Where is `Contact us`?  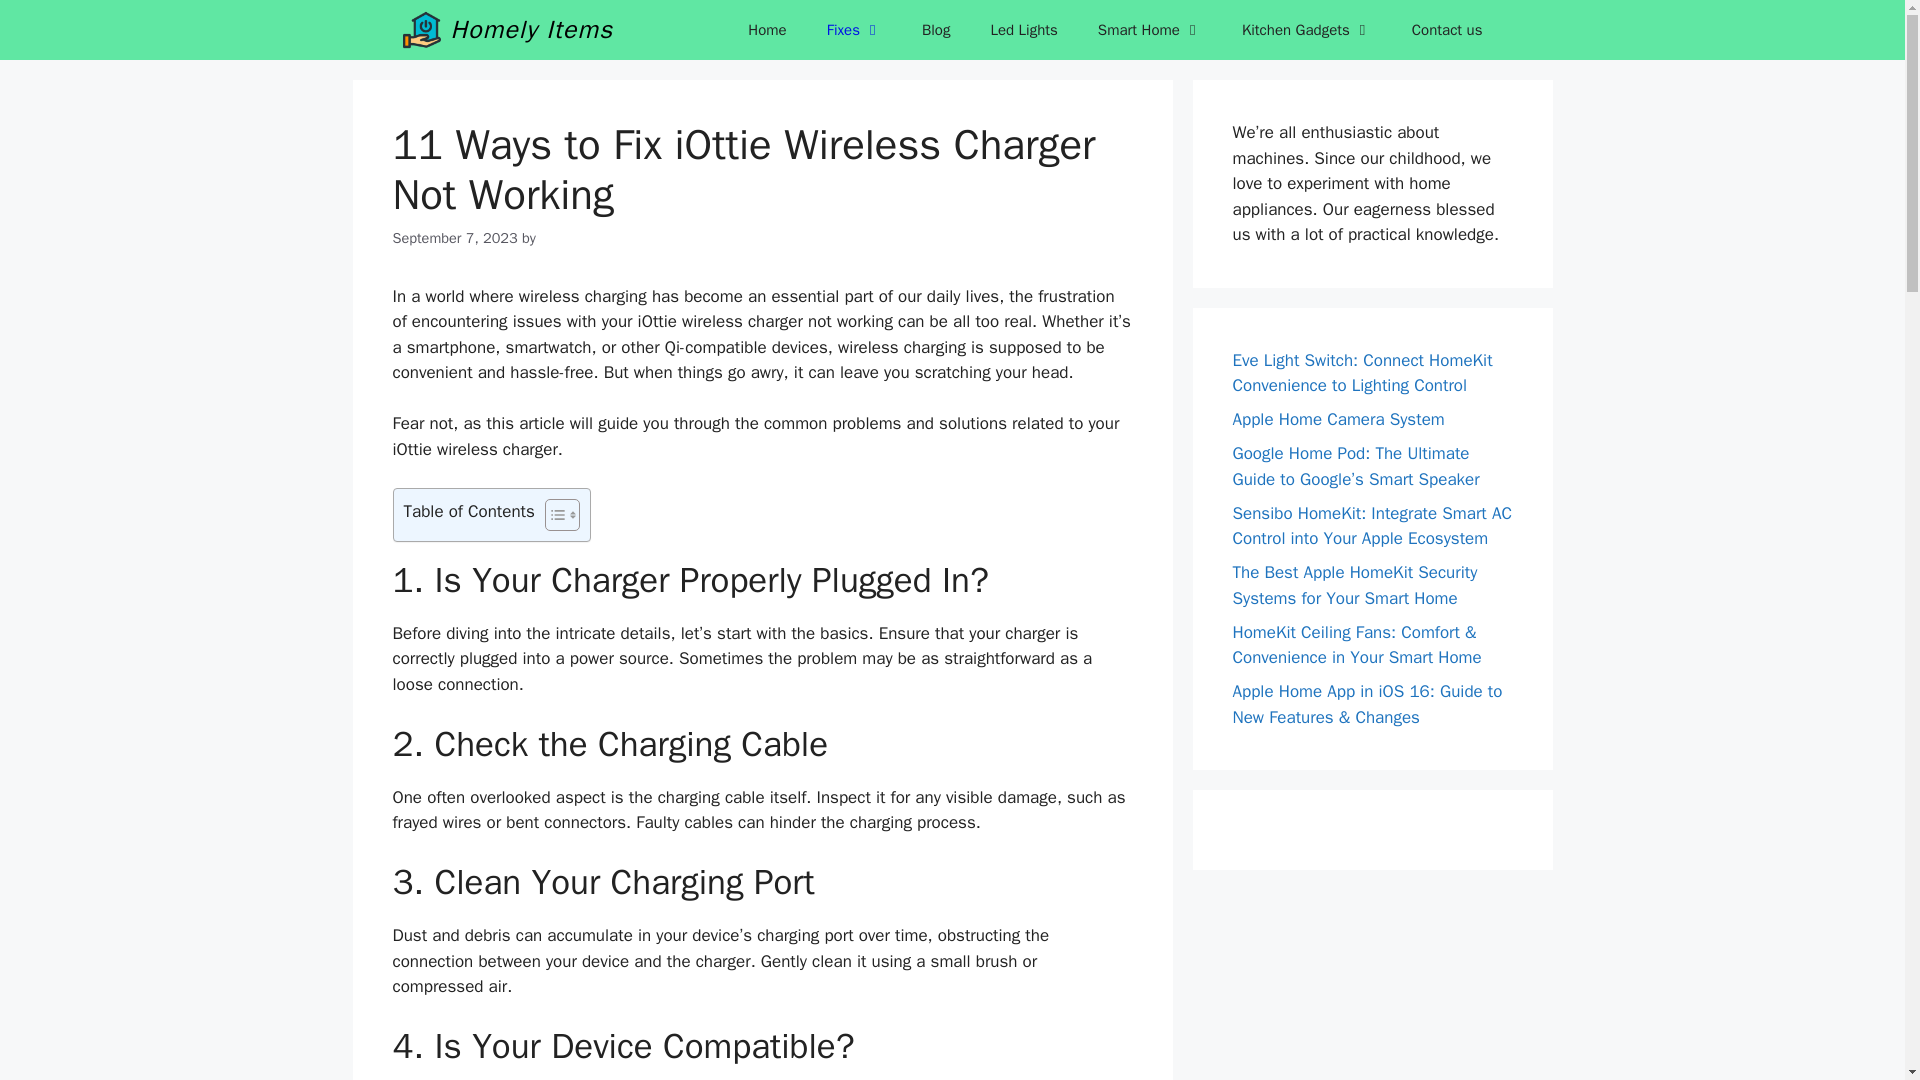
Contact us is located at coordinates (1448, 30).